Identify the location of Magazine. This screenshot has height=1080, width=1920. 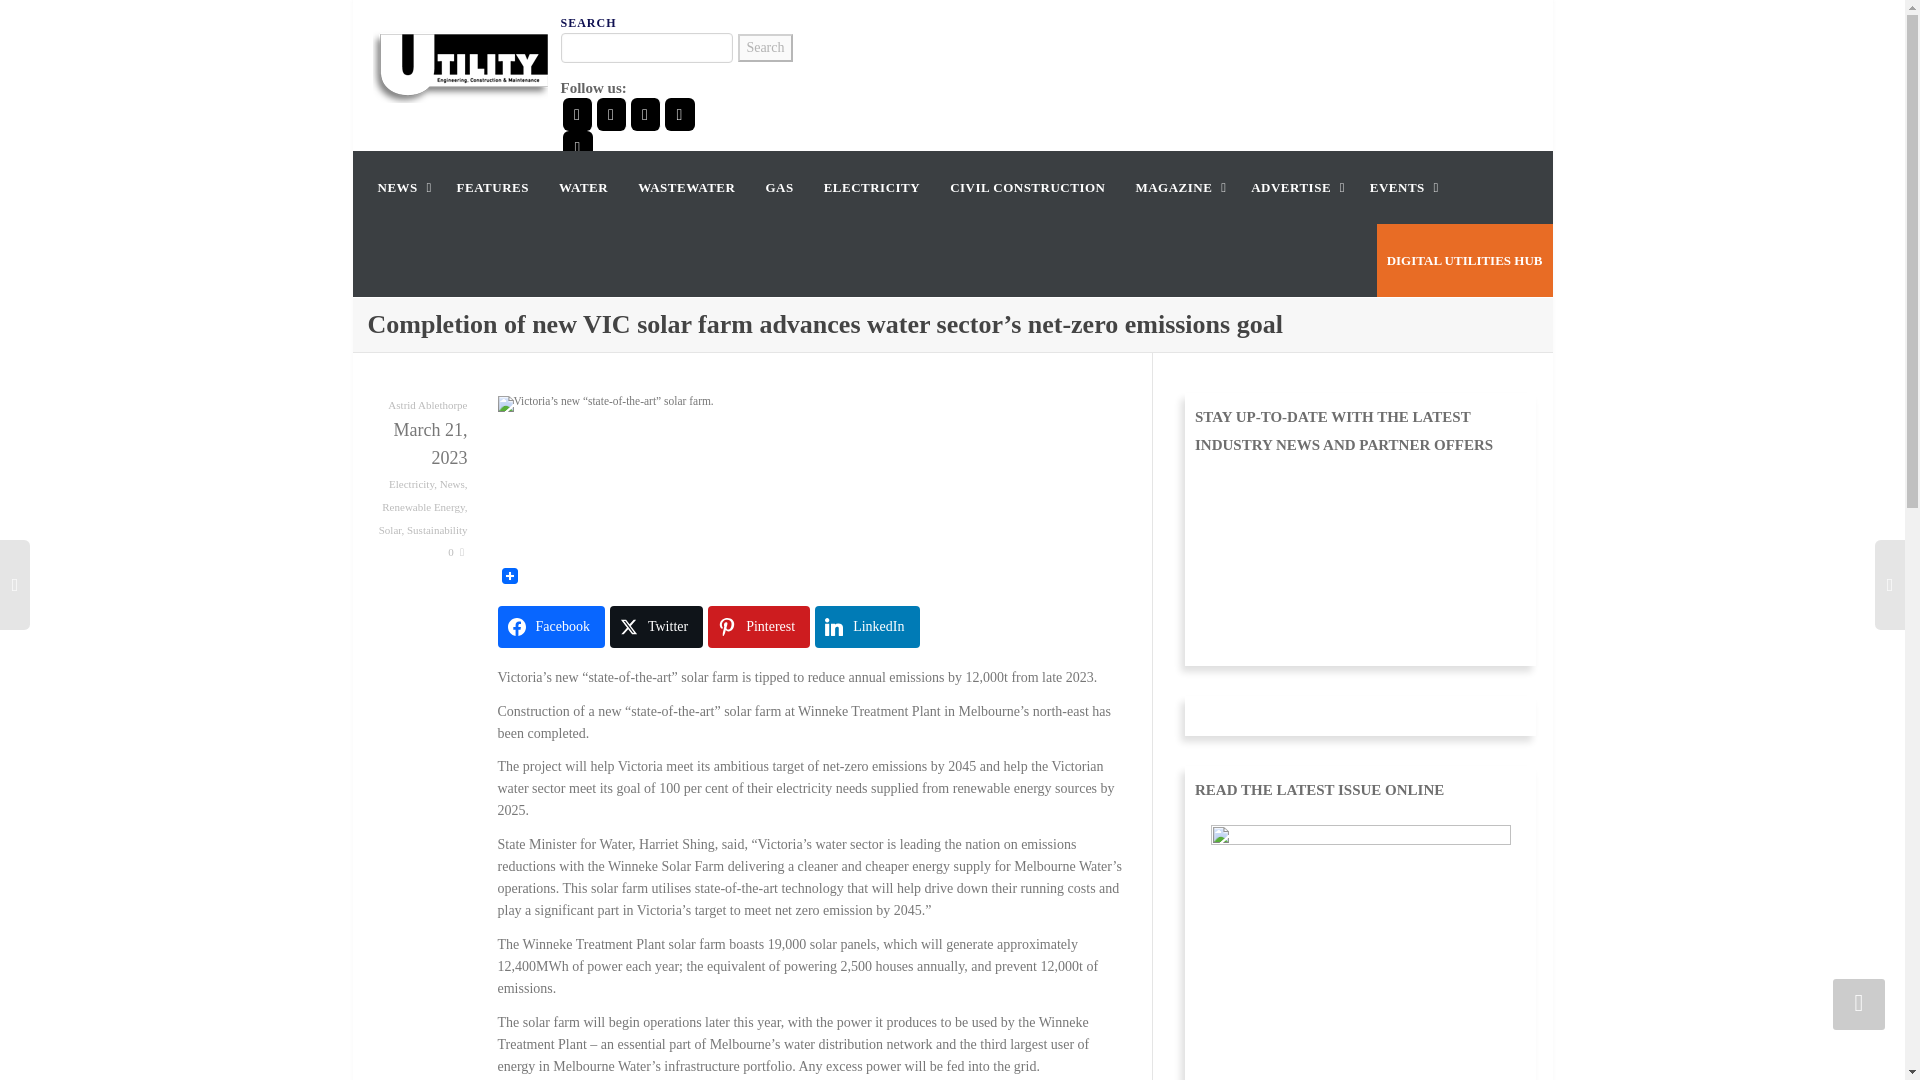
(1178, 187).